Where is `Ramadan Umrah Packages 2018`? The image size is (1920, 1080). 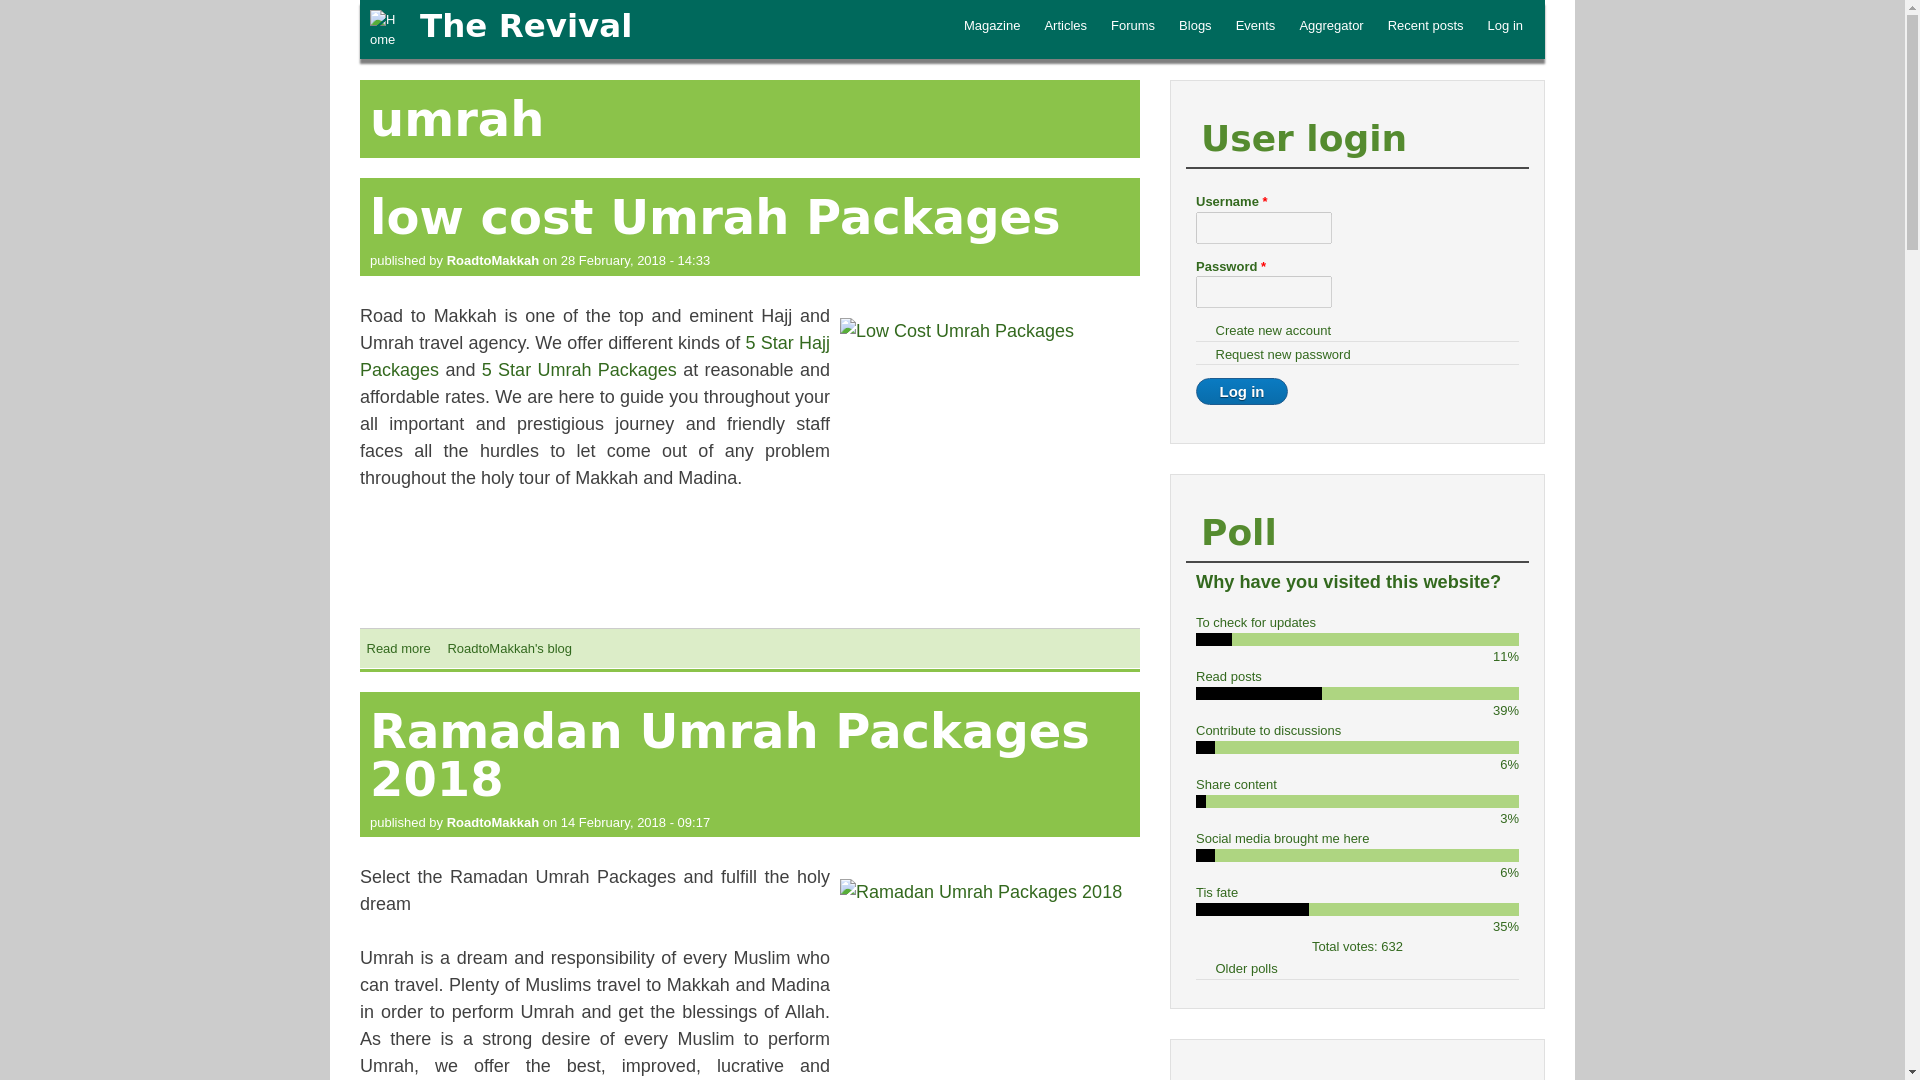
Ramadan Umrah Packages 2018 is located at coordinates (730, 754).